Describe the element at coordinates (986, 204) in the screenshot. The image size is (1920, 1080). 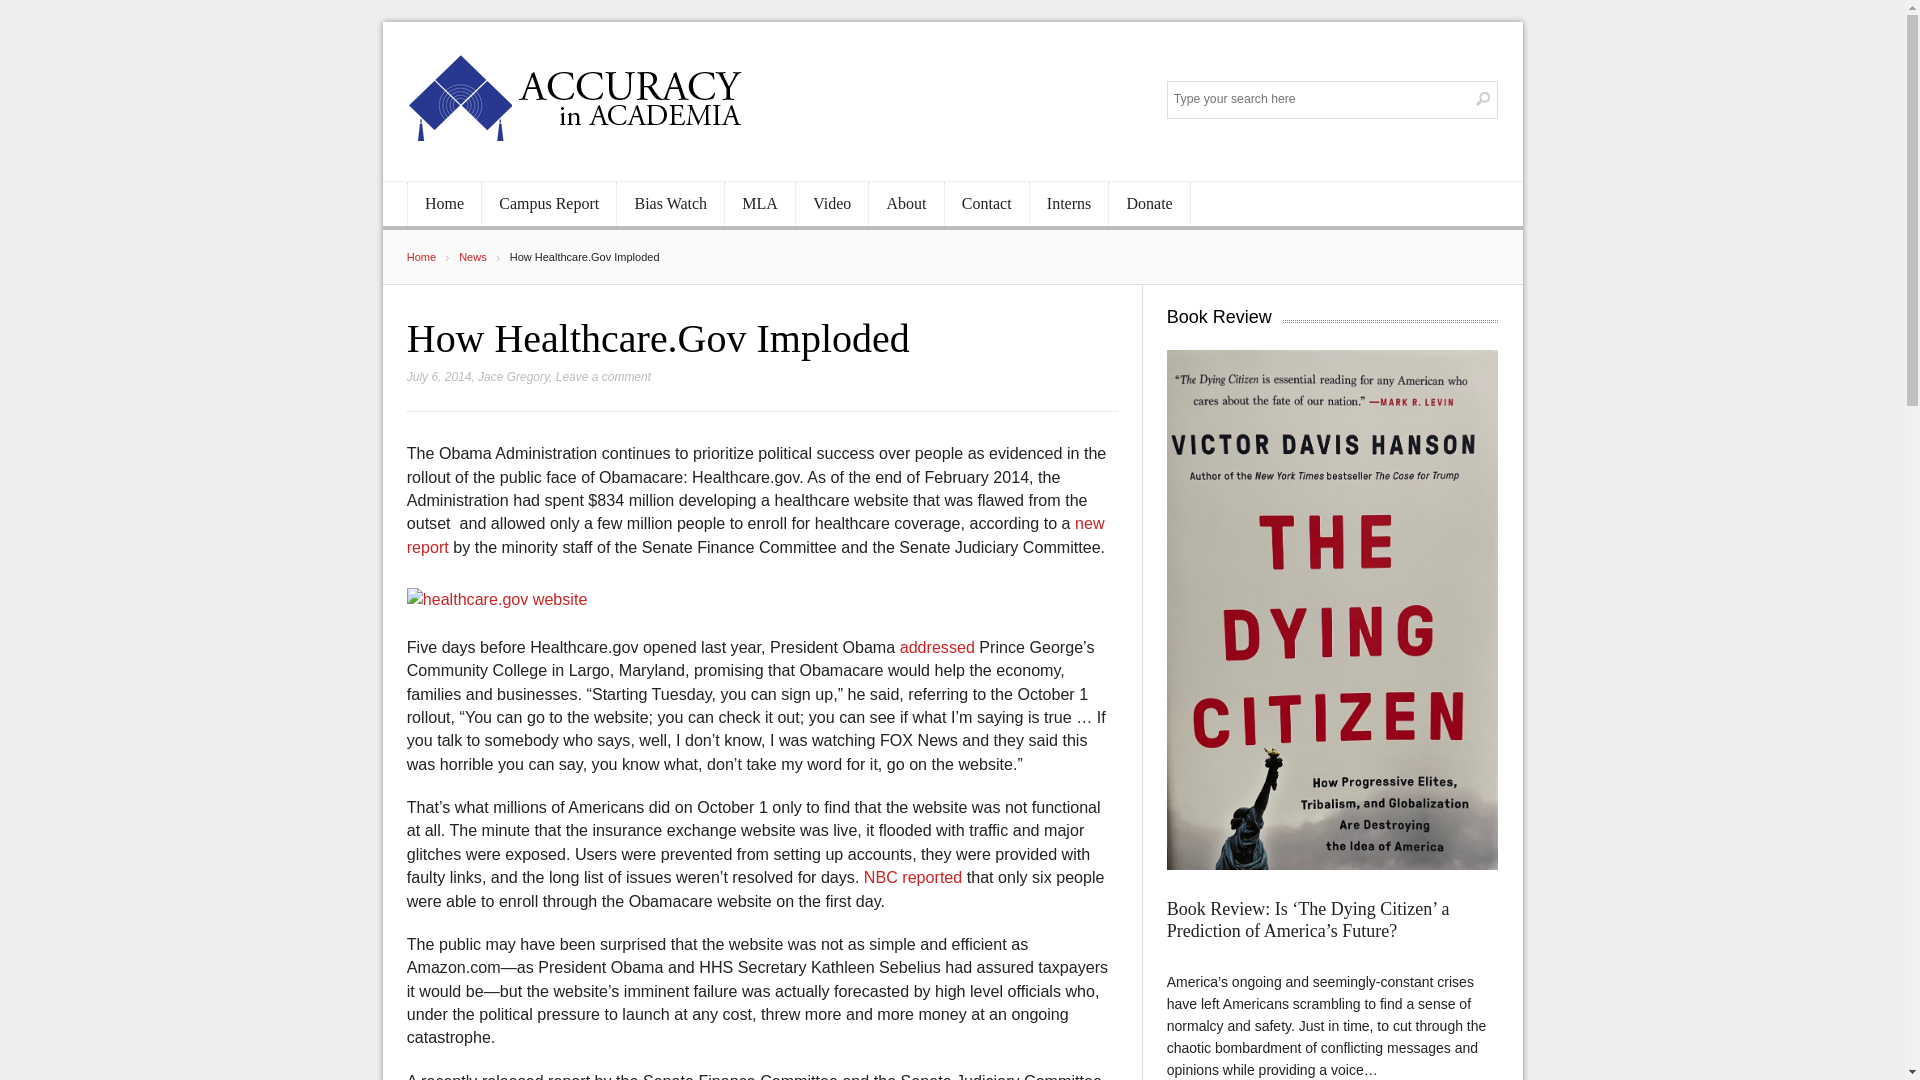
I see `Contact` at that location.